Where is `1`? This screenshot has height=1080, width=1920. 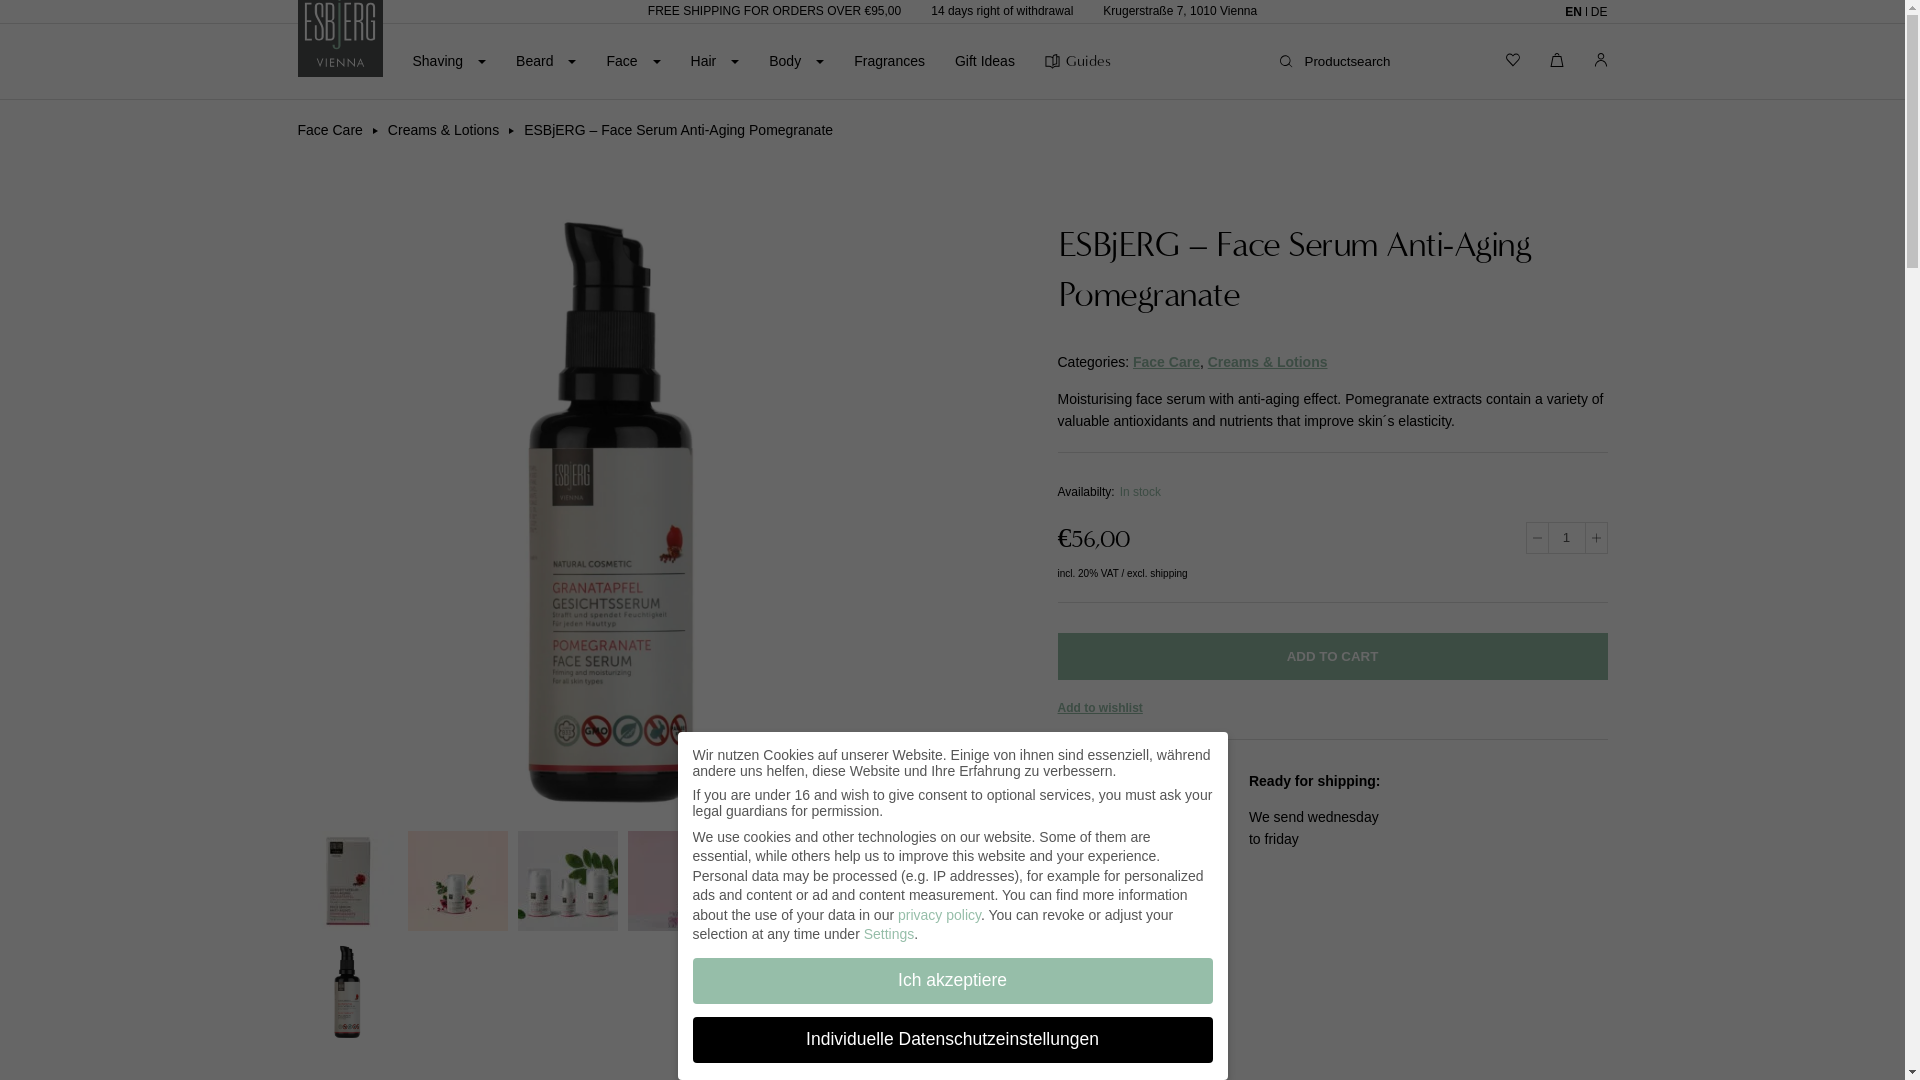
1 is located at coordinates (1566, 537).